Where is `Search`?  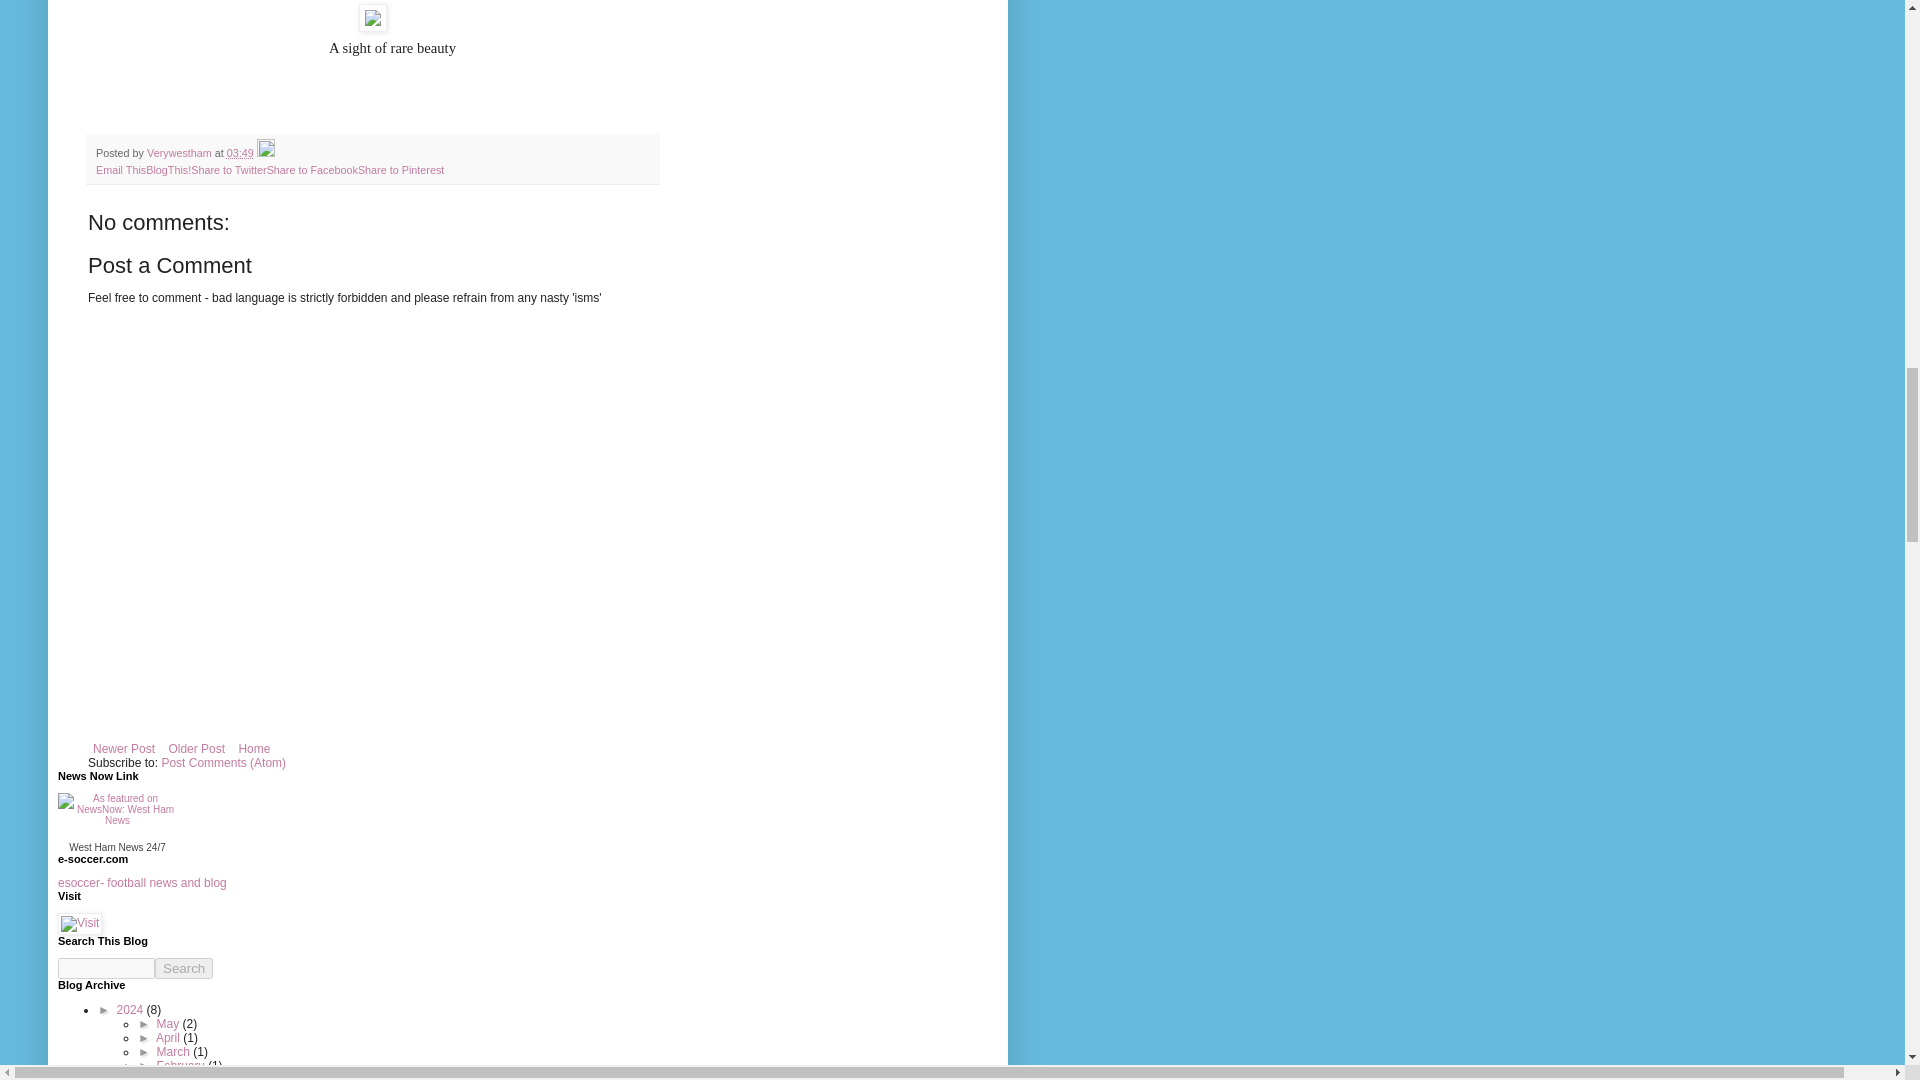 Search is located at coordinates (184, 968).